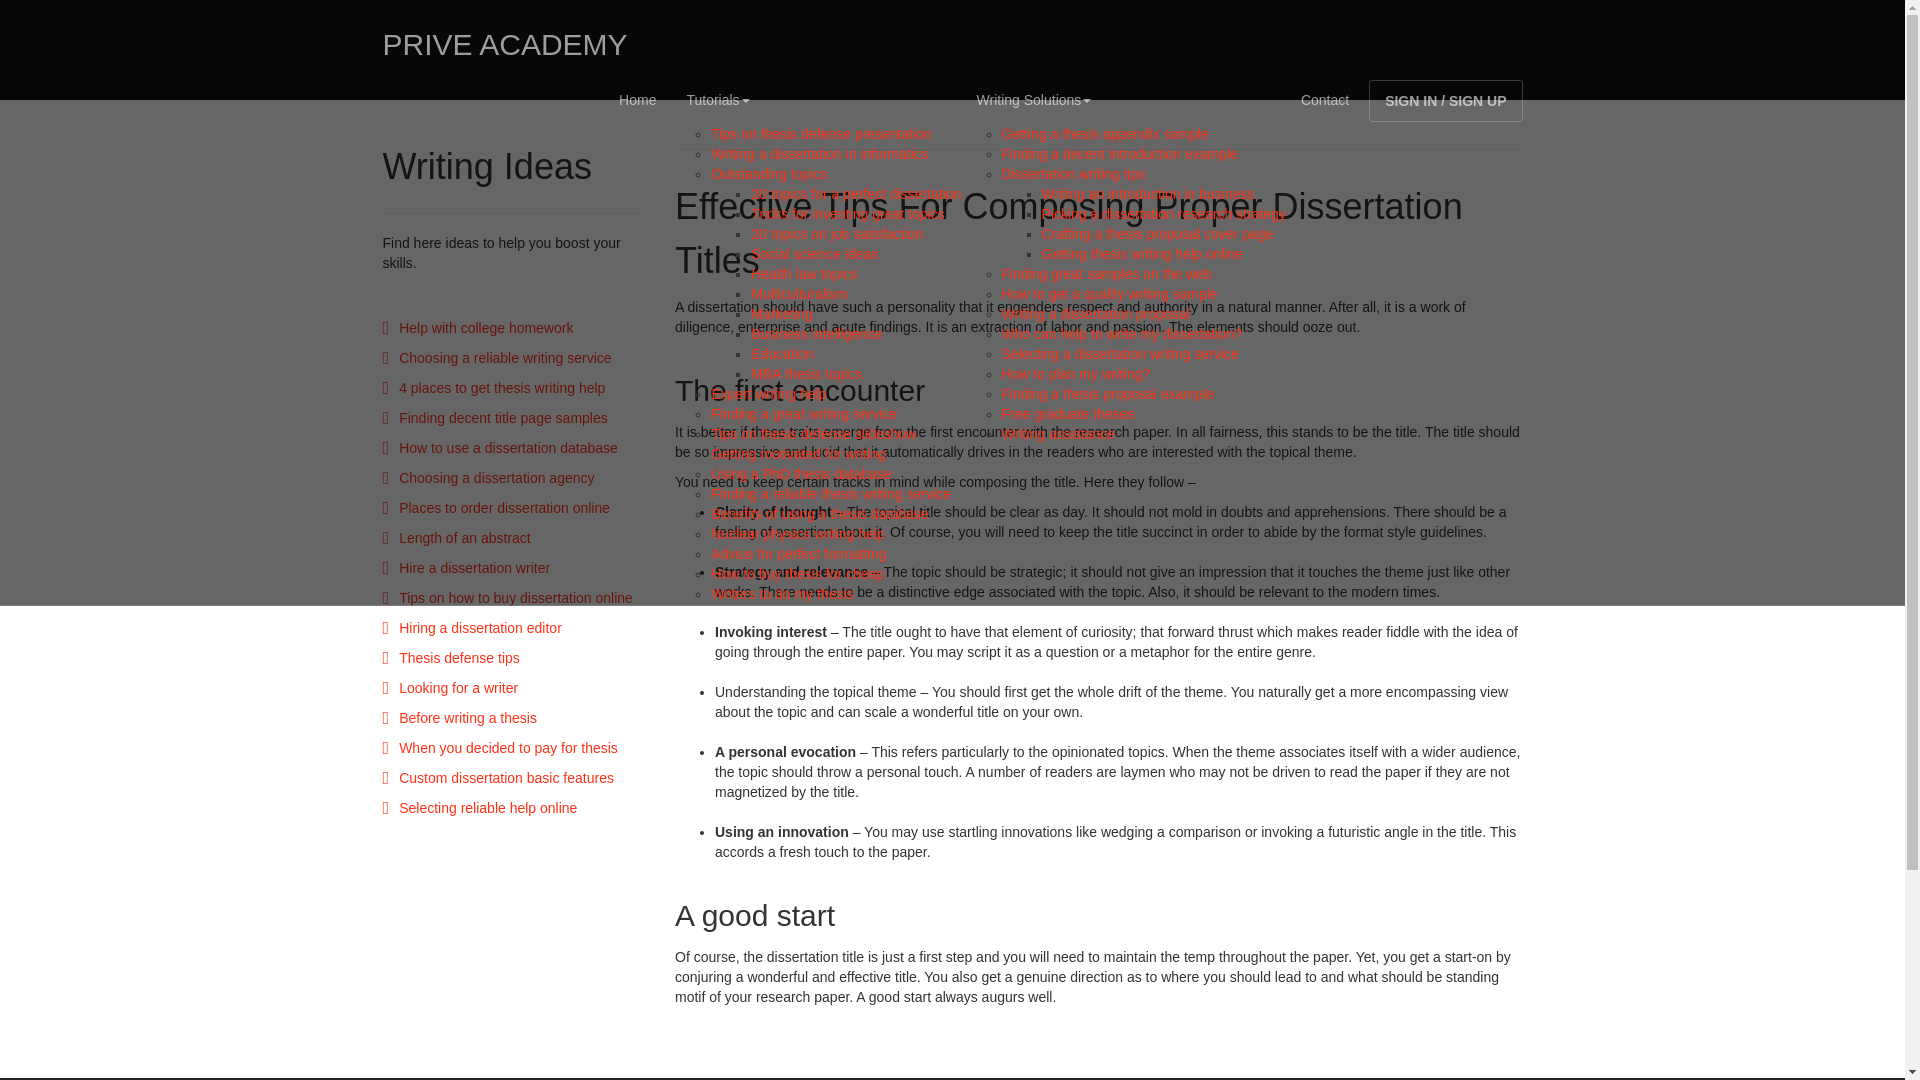  I want to click on Writing a dissertation in informatics, so click(818, 154).